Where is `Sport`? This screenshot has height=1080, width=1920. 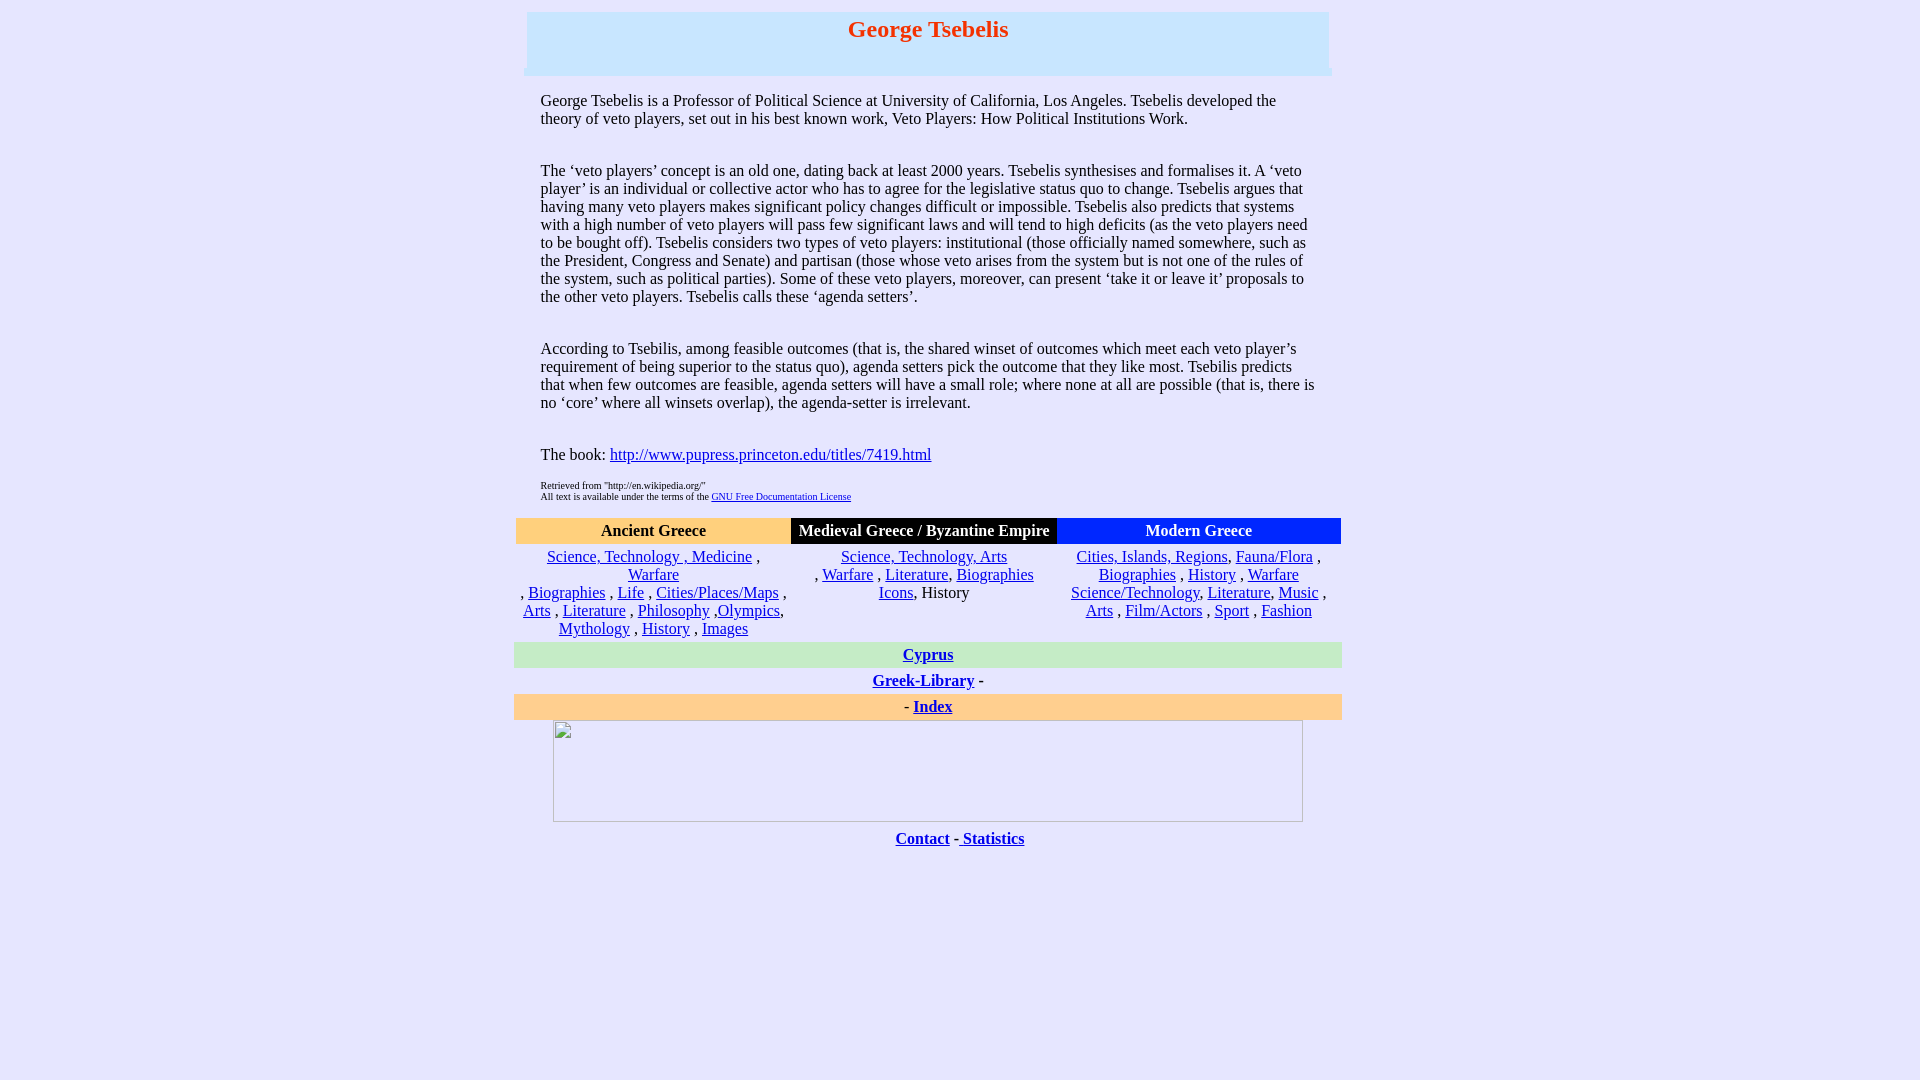 Sport is located at coordinates (1232, 610).